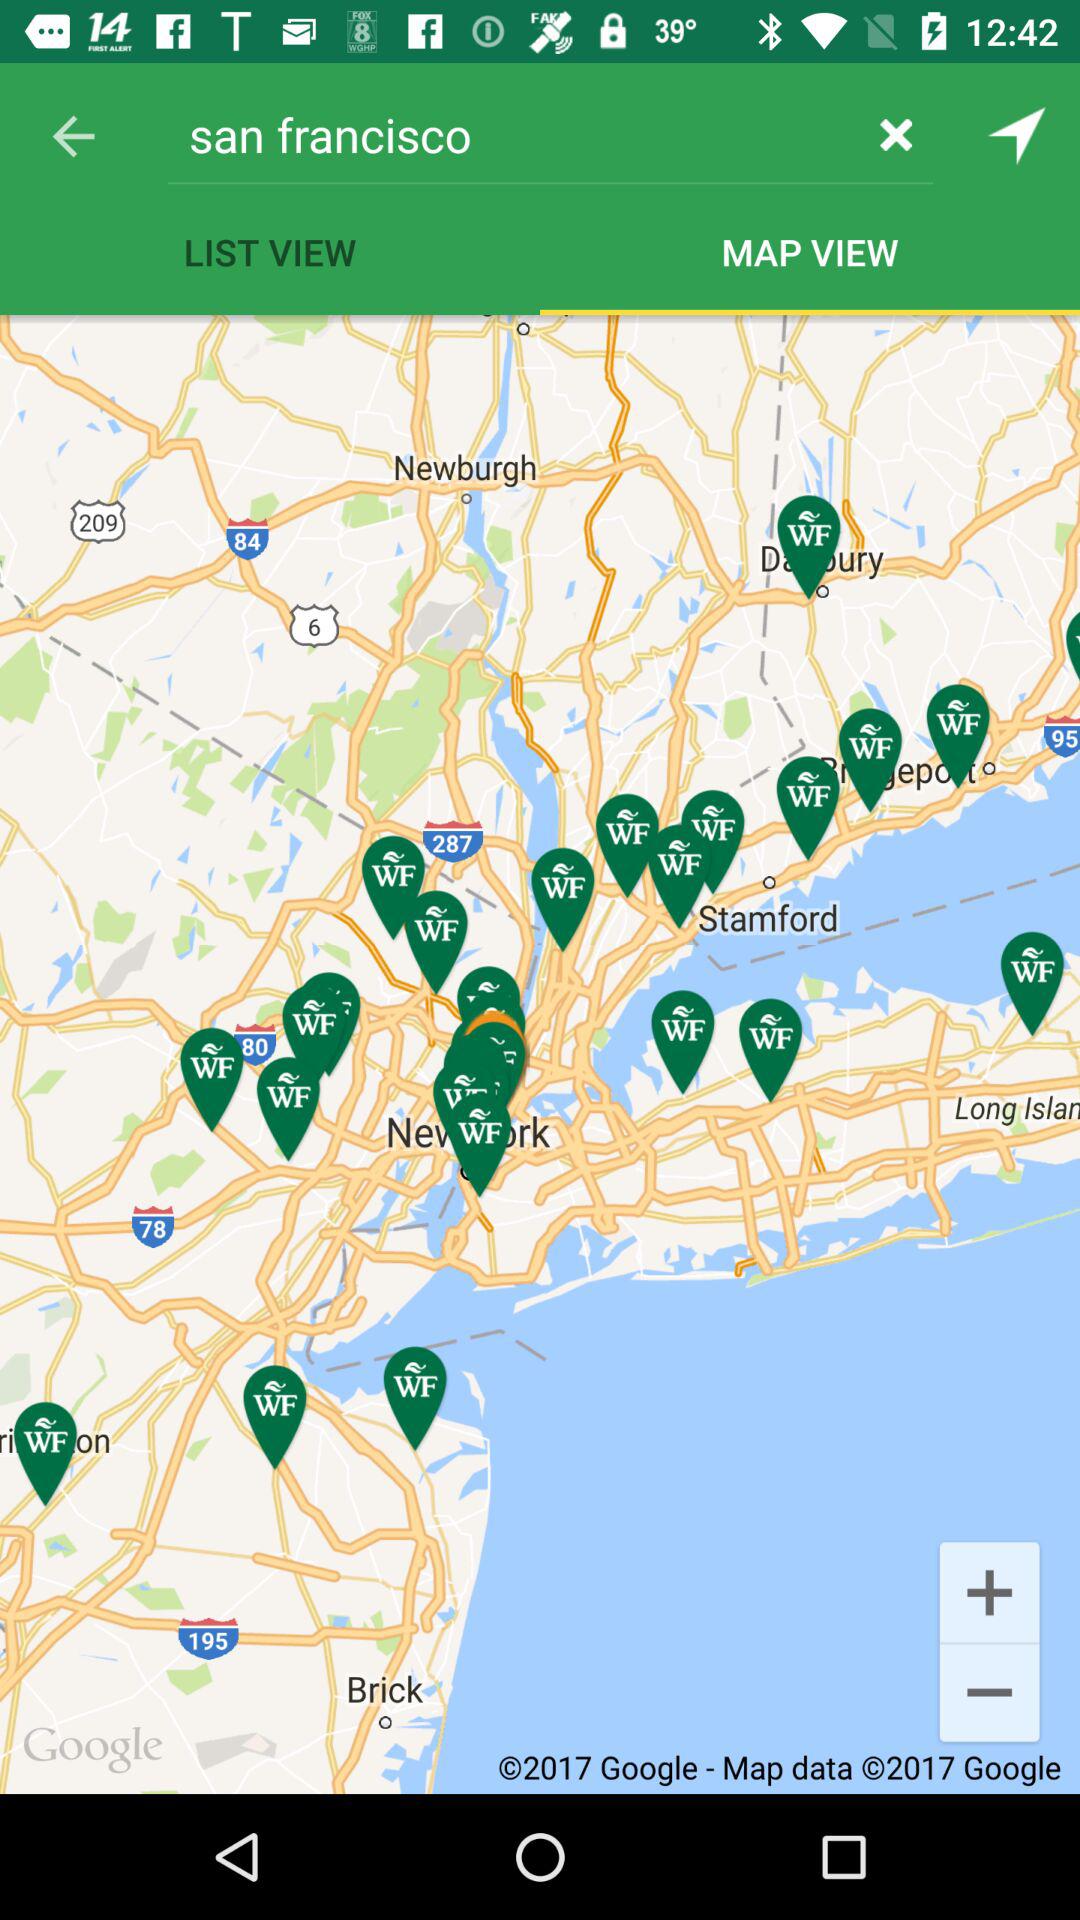 The width and height of the screenshot is (1080, 1920). I want to click on tap item above map view, so click(896, 134).